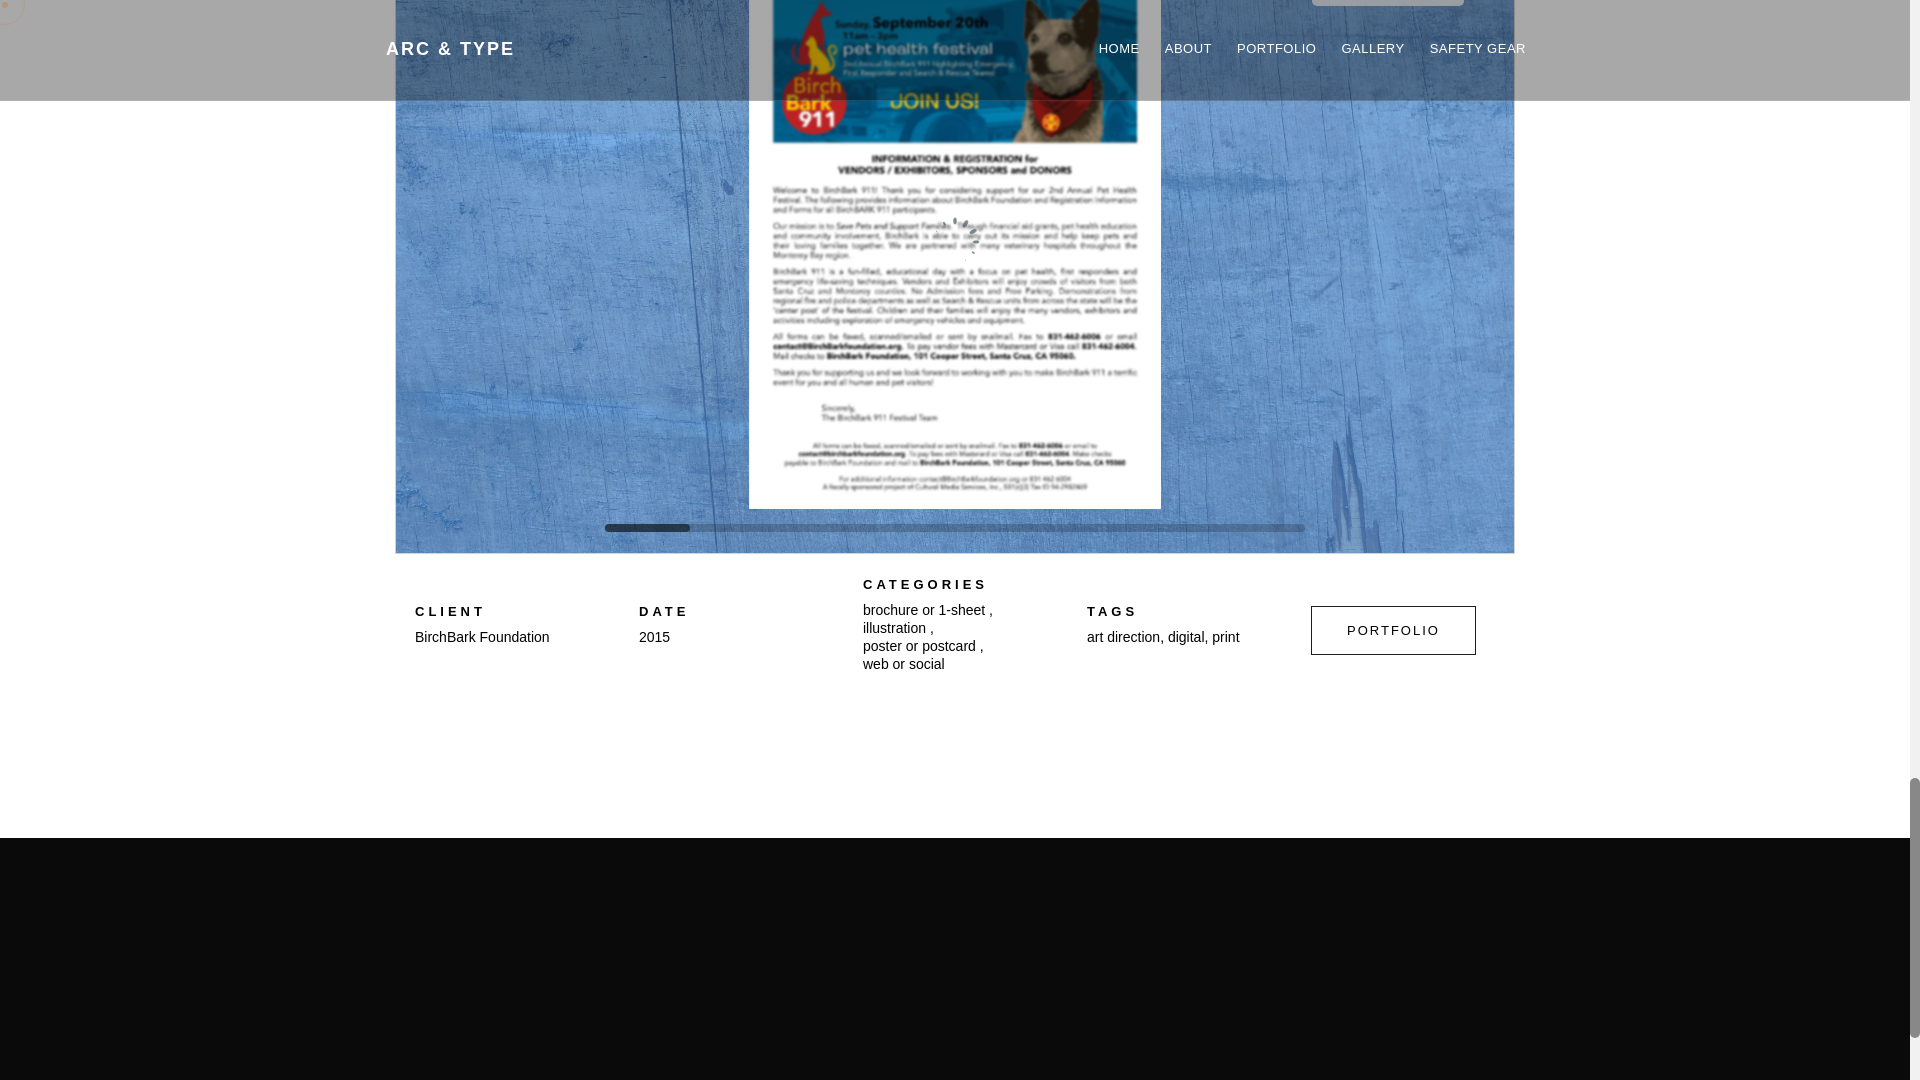  I want to click on poster or postcard, so click(918, 646).